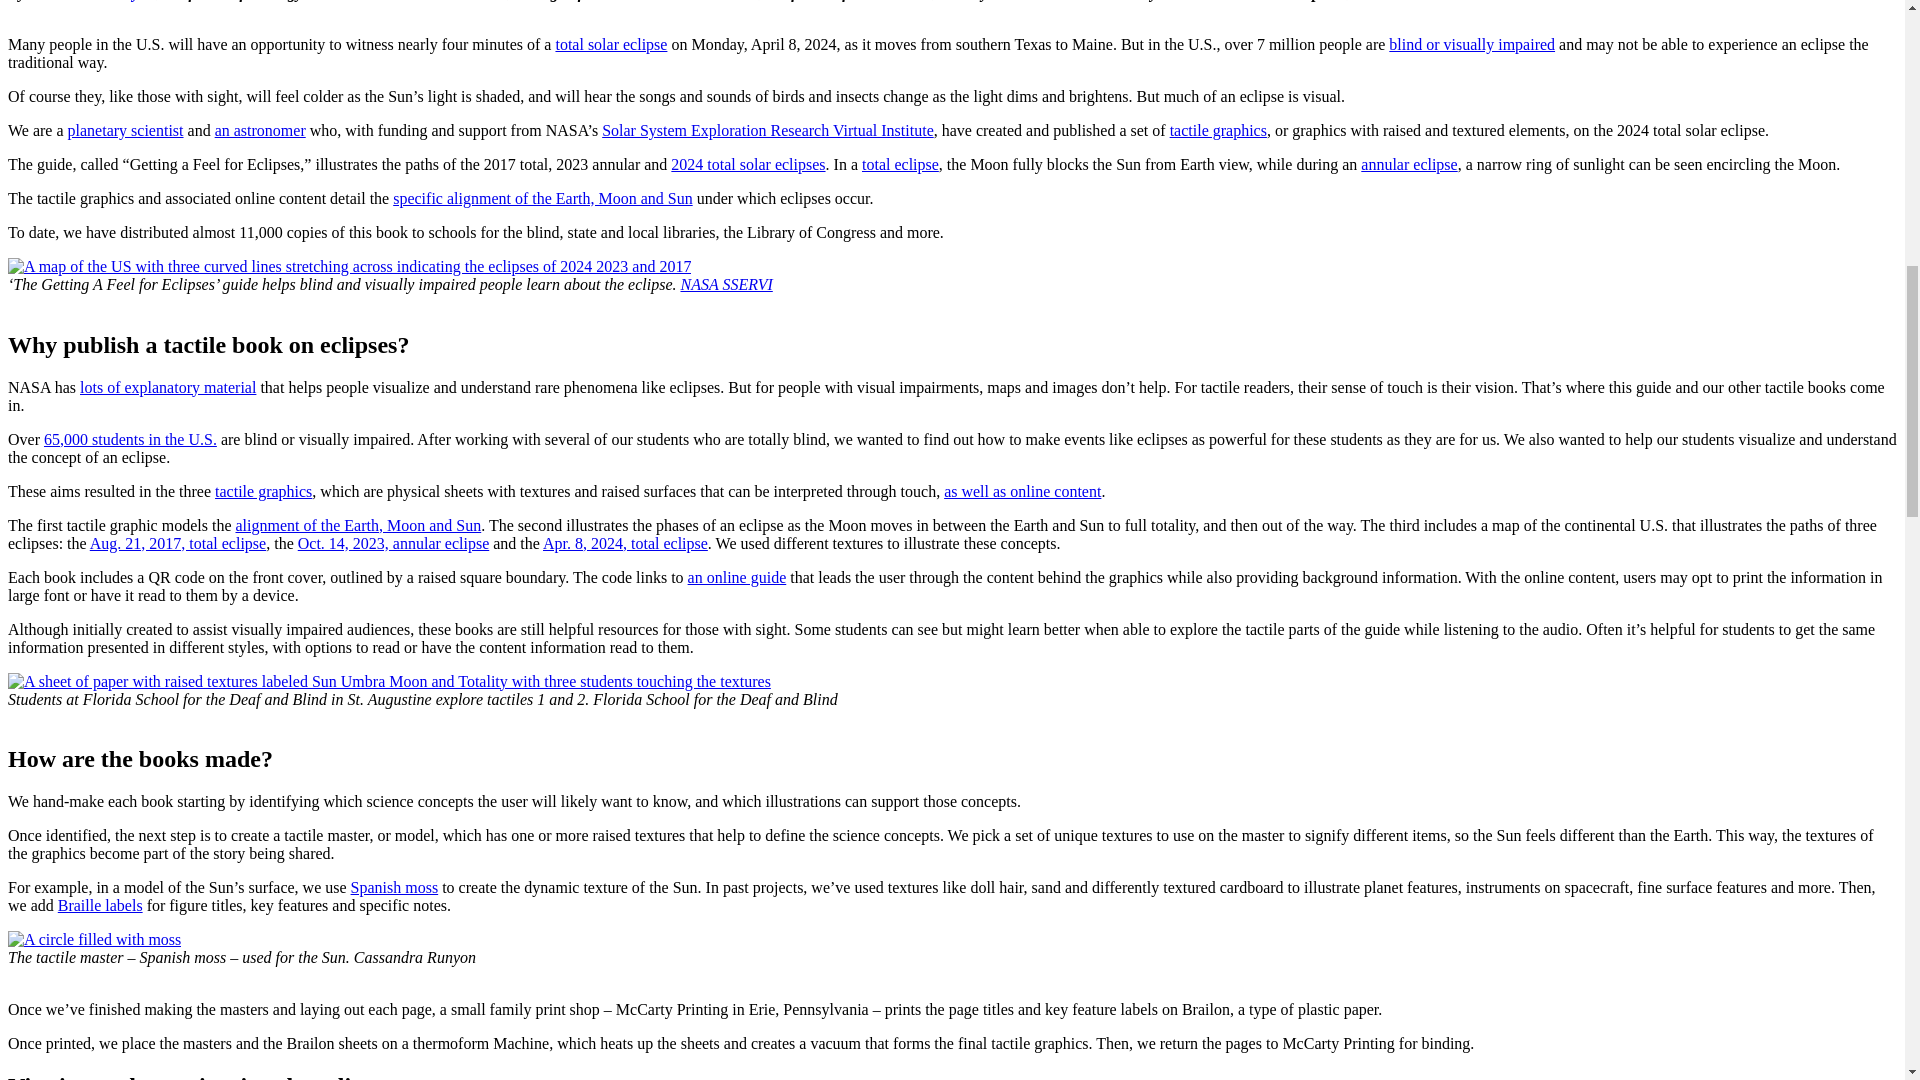 The height and width of the screenshot is (1080, 1920). Describe the element at coordinates (748, 164) in the screenshot. I see `2024 total solar eclipses` at that location.